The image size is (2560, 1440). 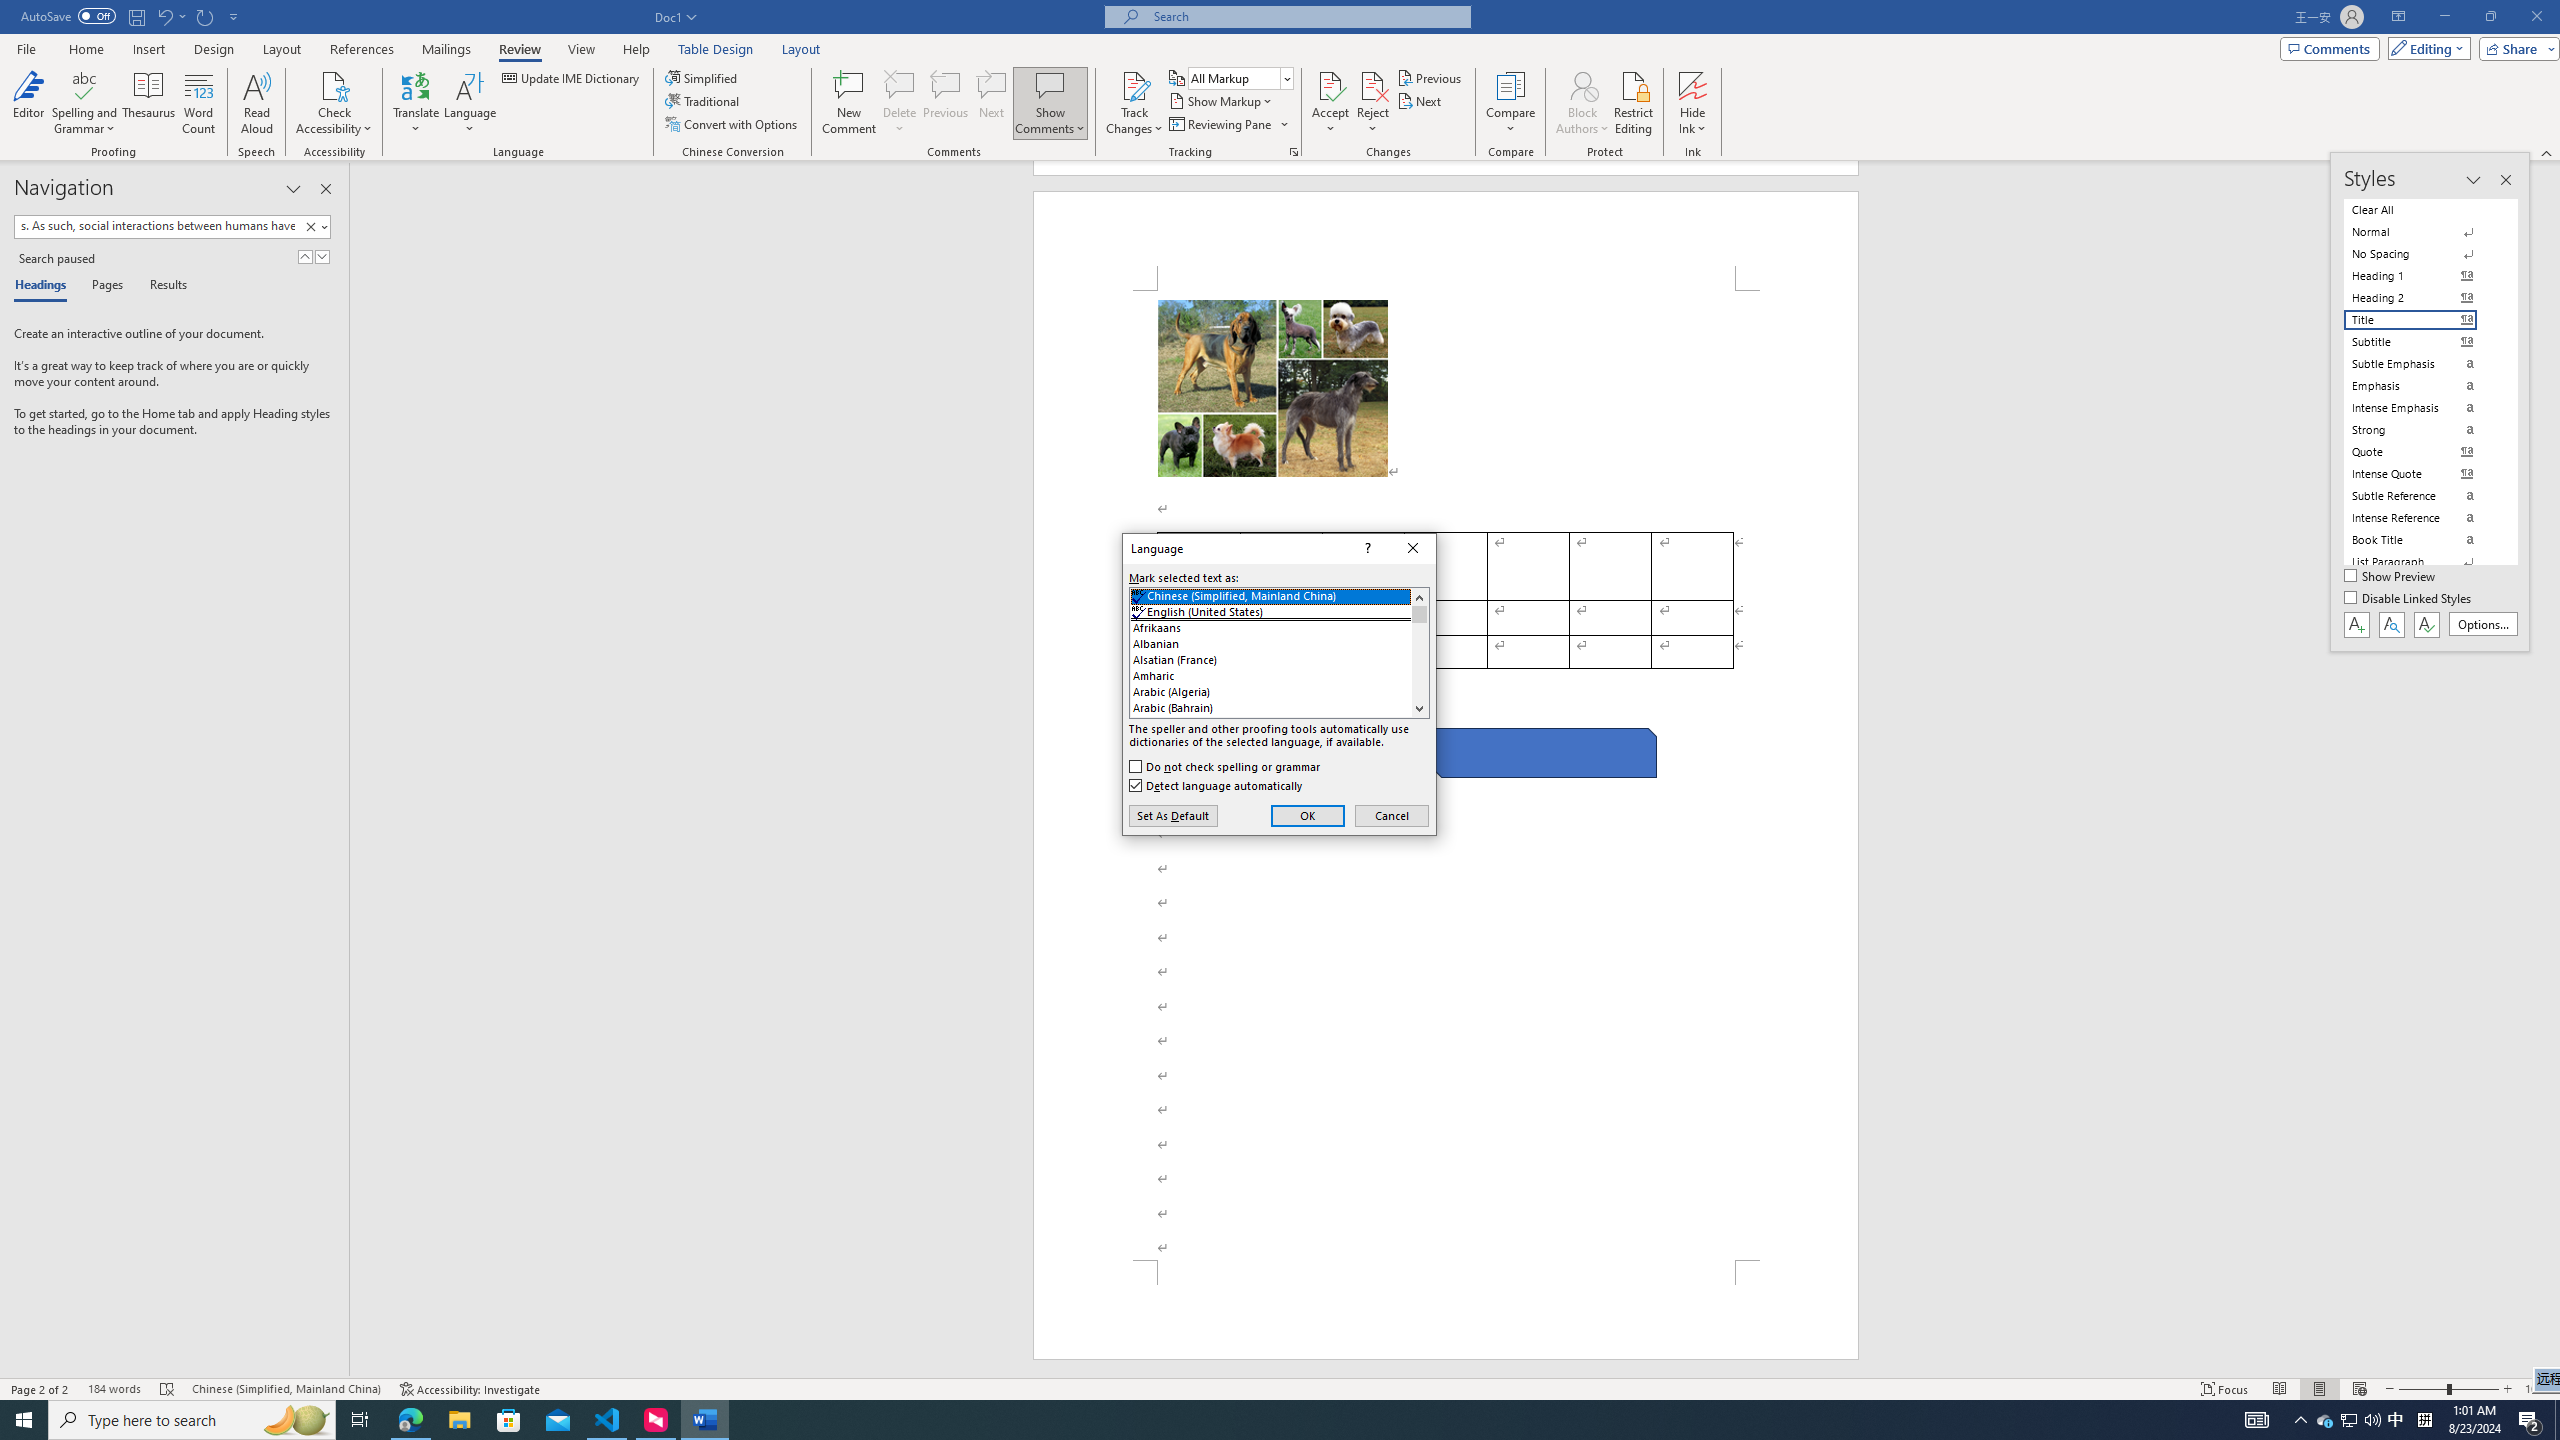 I want to click on Options..., so click(x=2484, y=624).